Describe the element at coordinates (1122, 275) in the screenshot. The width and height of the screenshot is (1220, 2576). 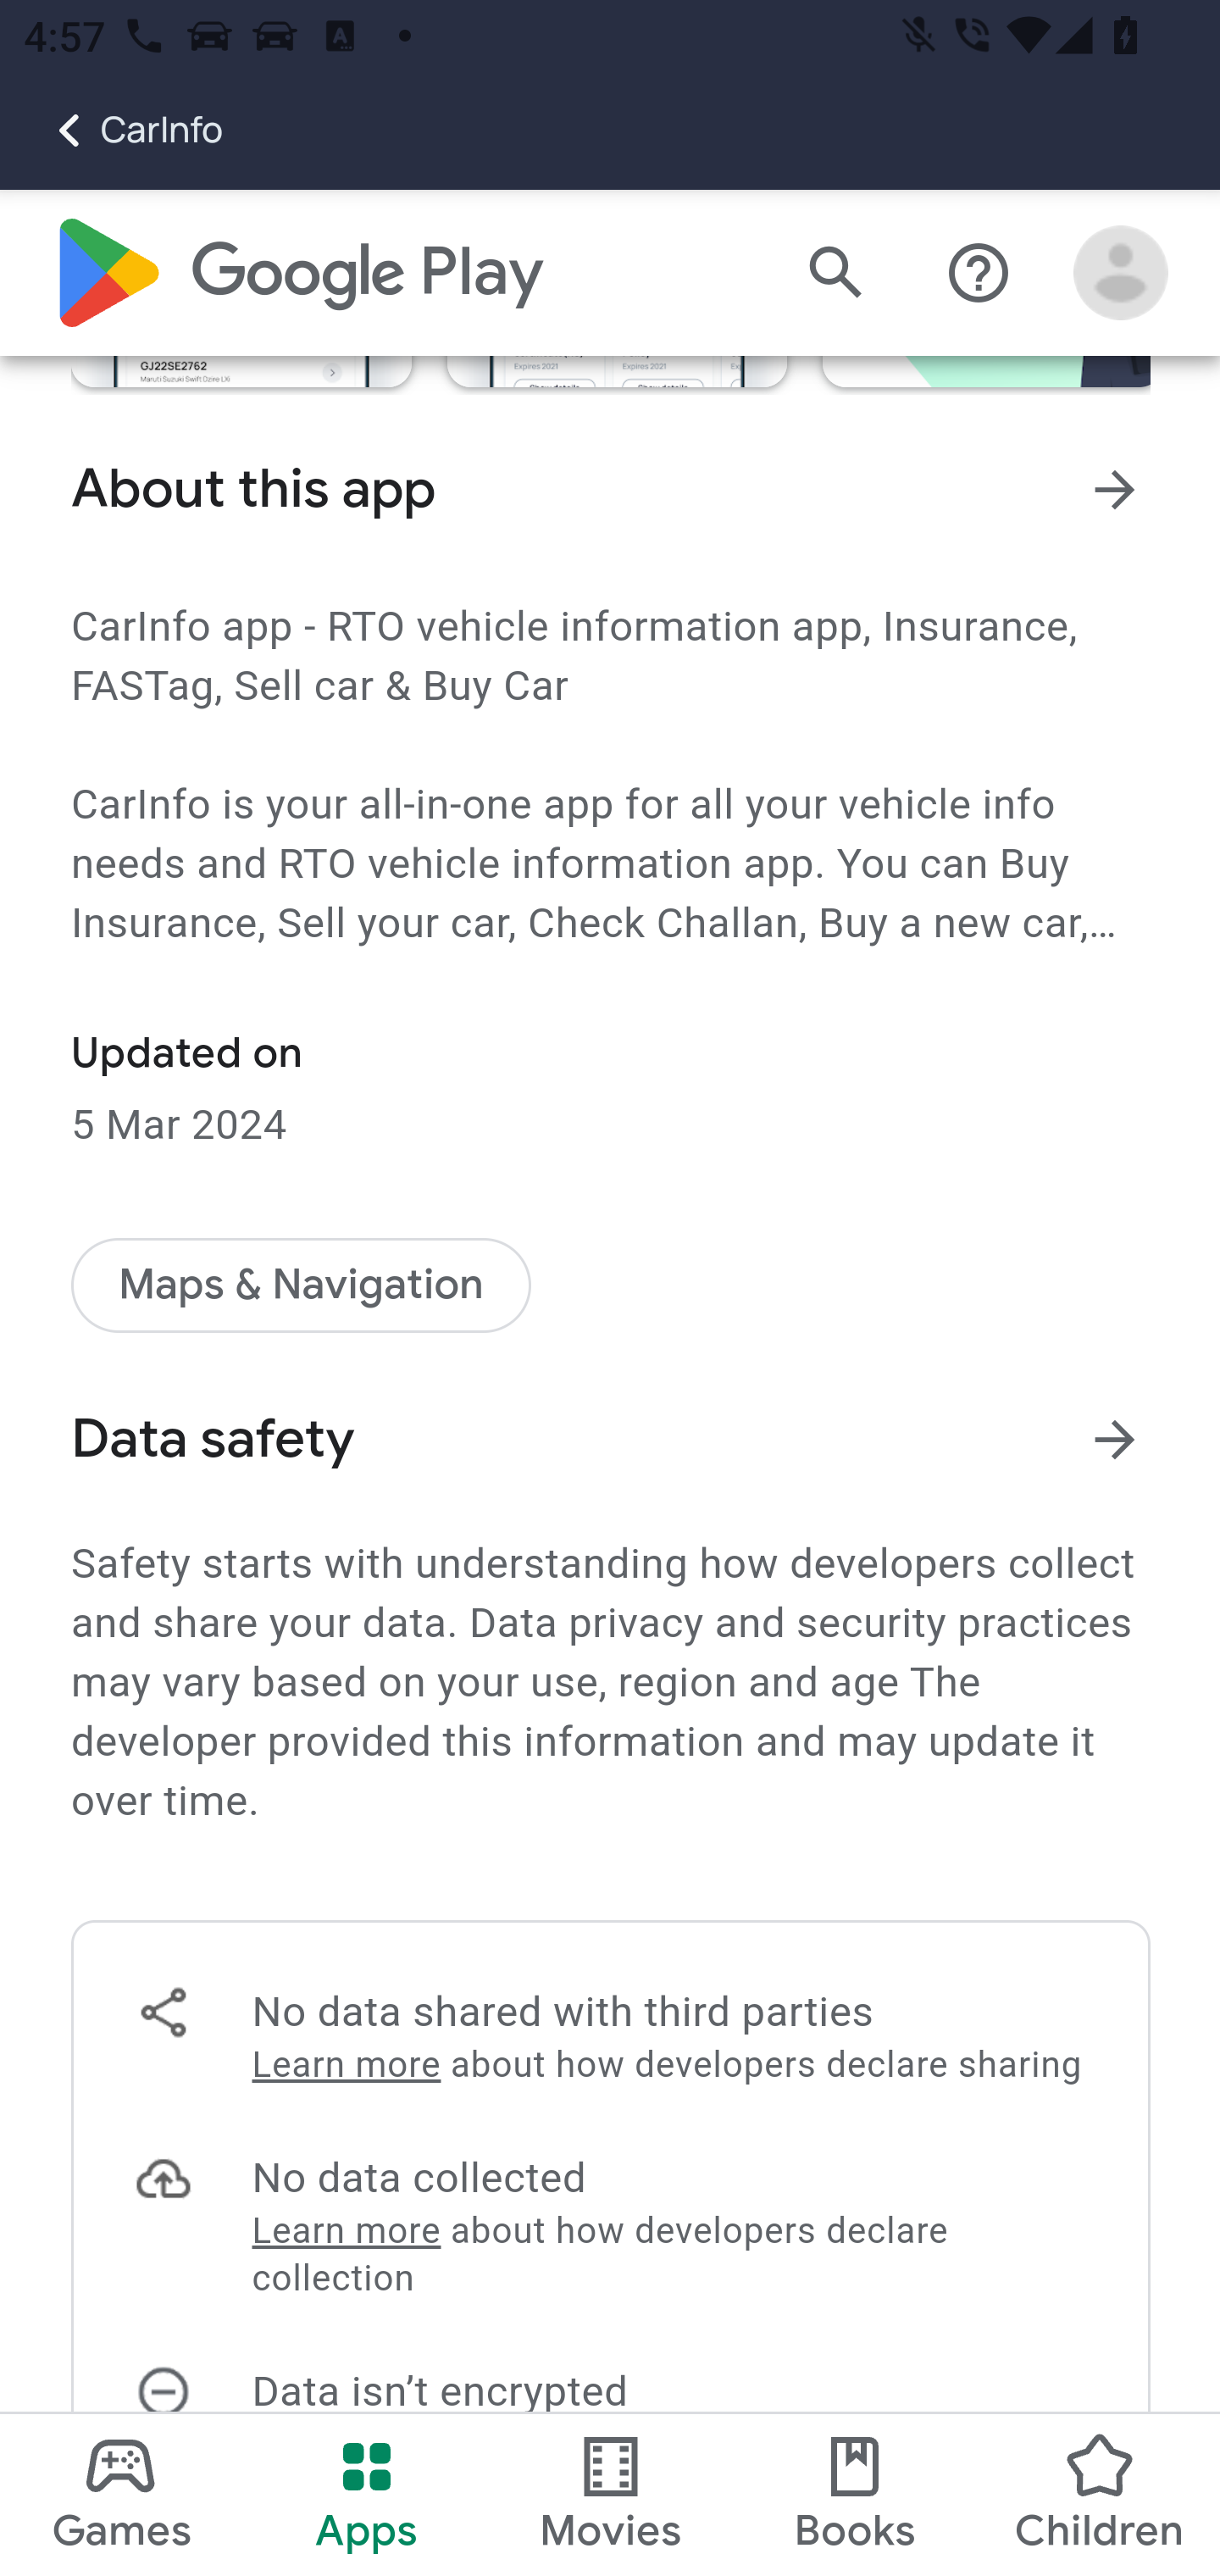
I see `Open account menu` at that location.